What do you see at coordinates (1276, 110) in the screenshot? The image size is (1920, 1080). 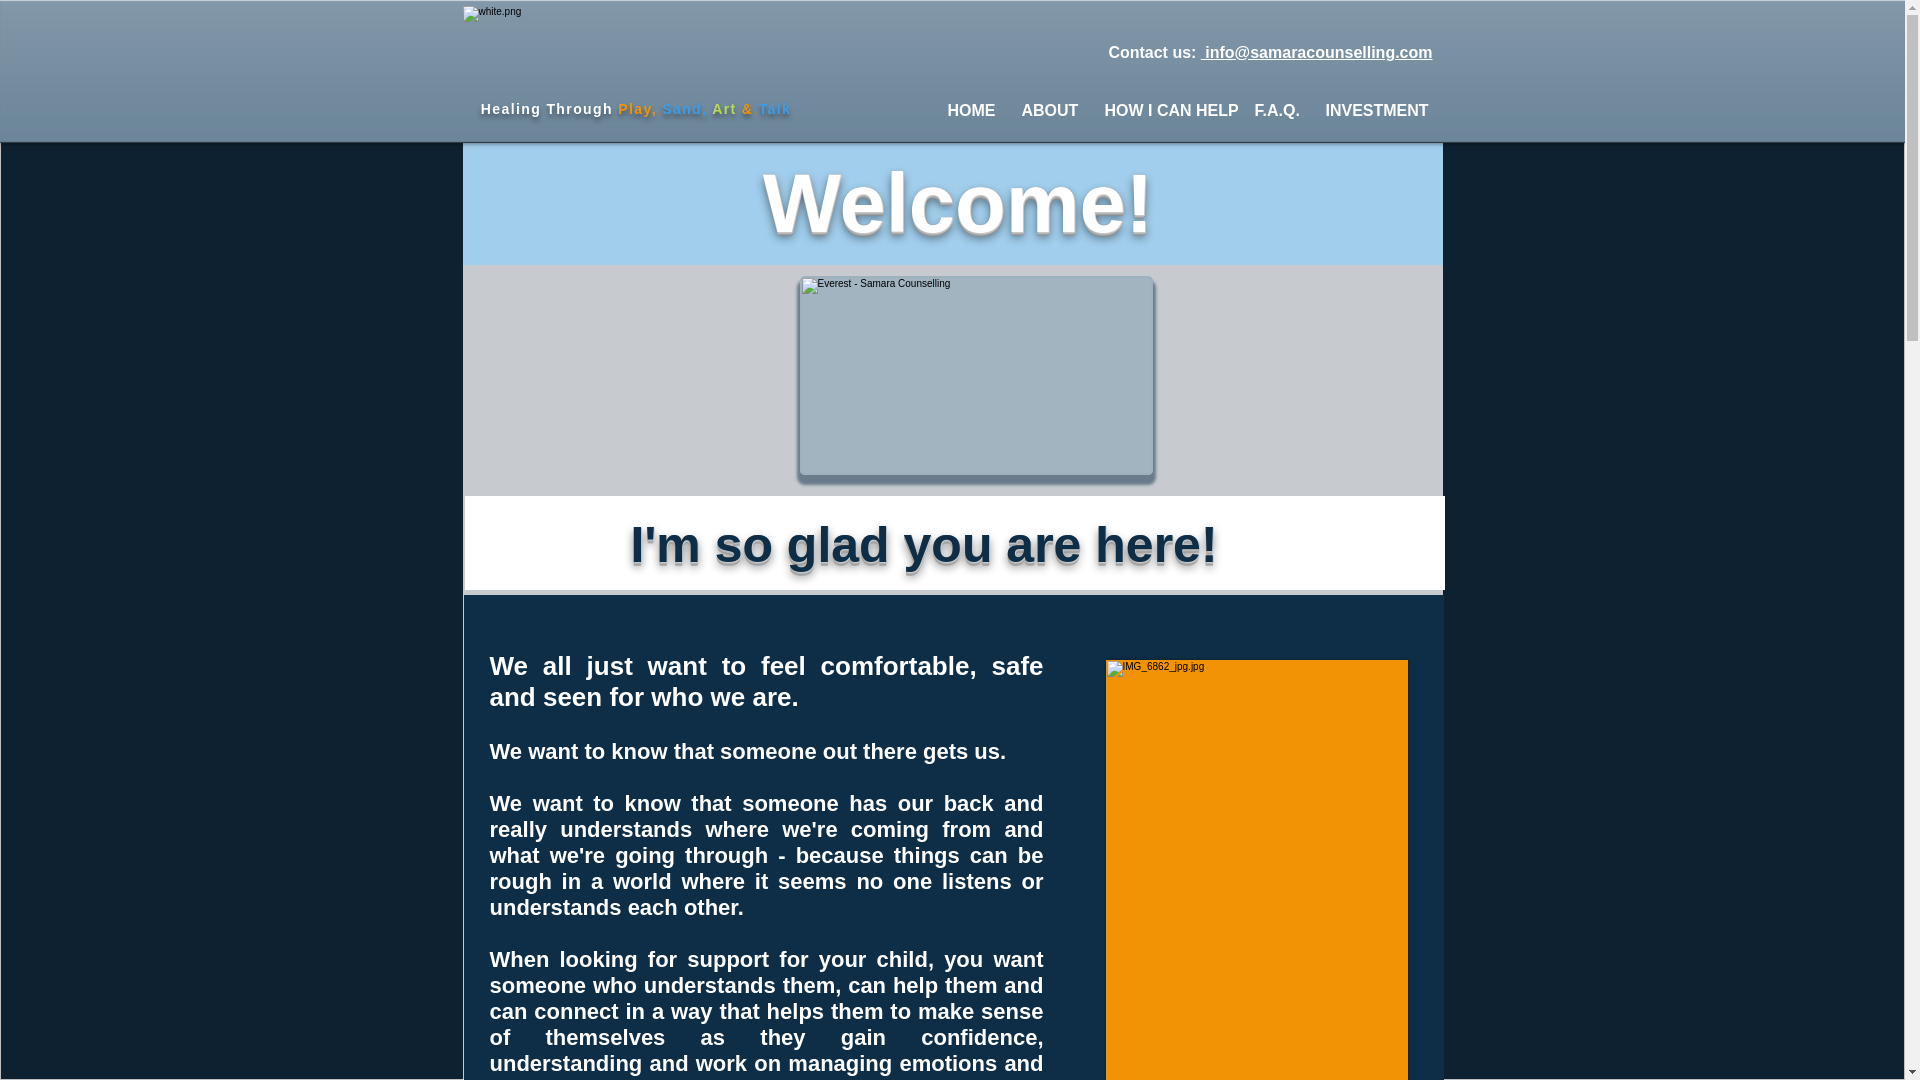 I see `F.A.Q.` at bounding box center [1276, 110].